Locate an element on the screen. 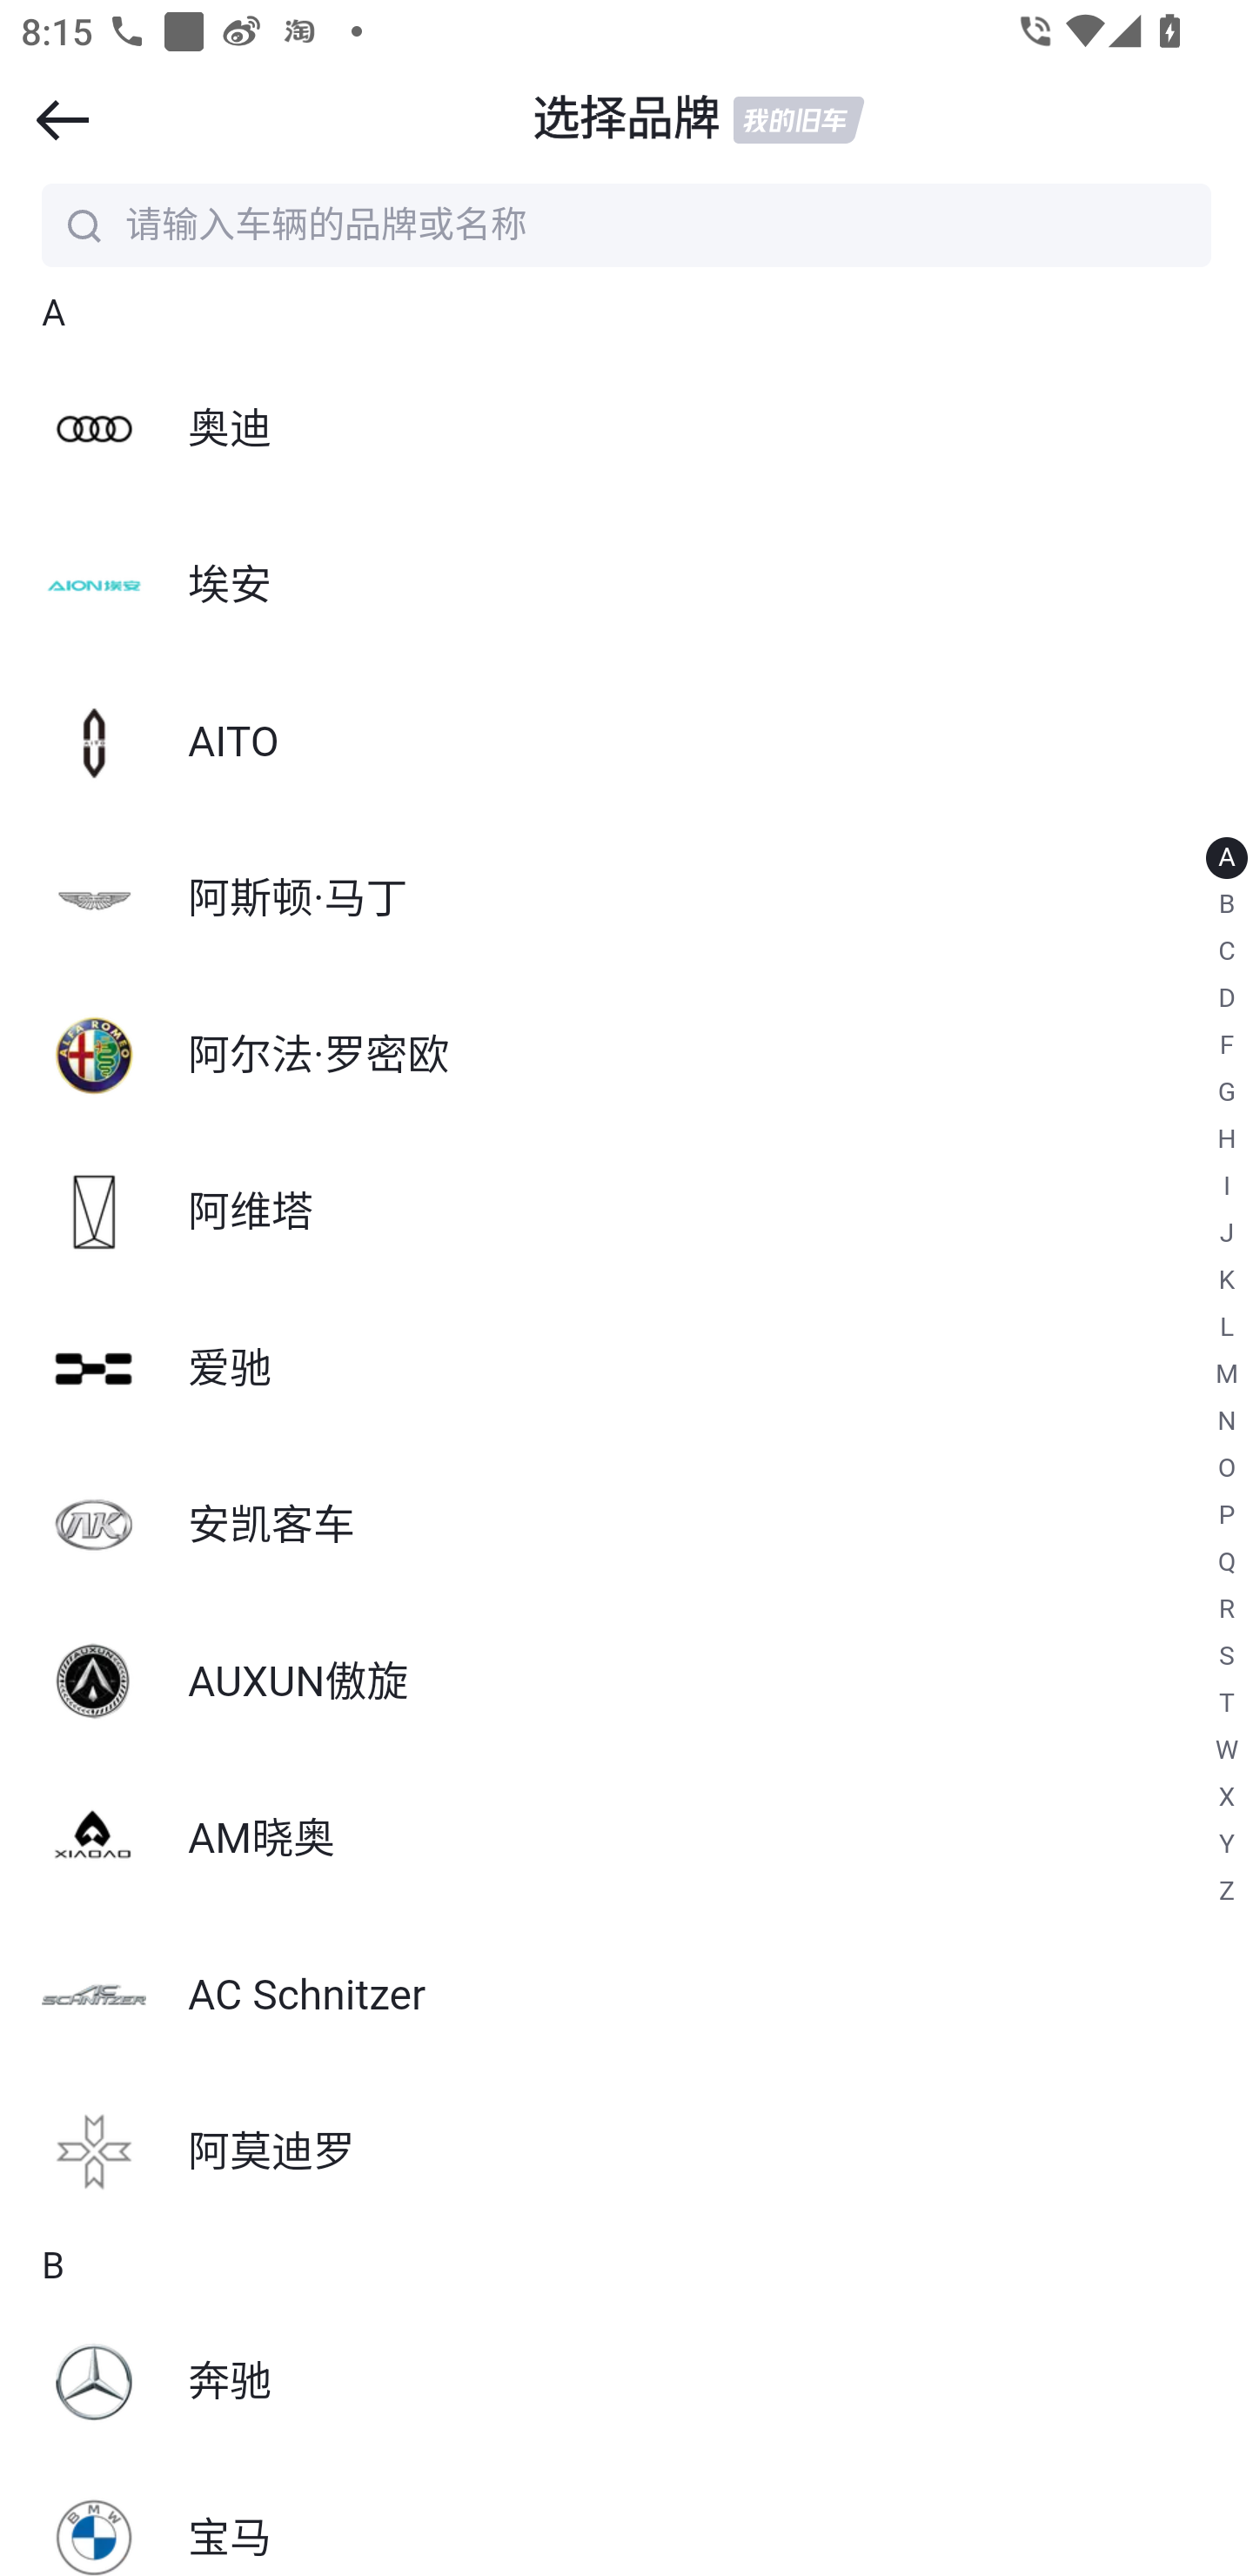  AUXUN傲旋 is located at coordinates (626, 1681).